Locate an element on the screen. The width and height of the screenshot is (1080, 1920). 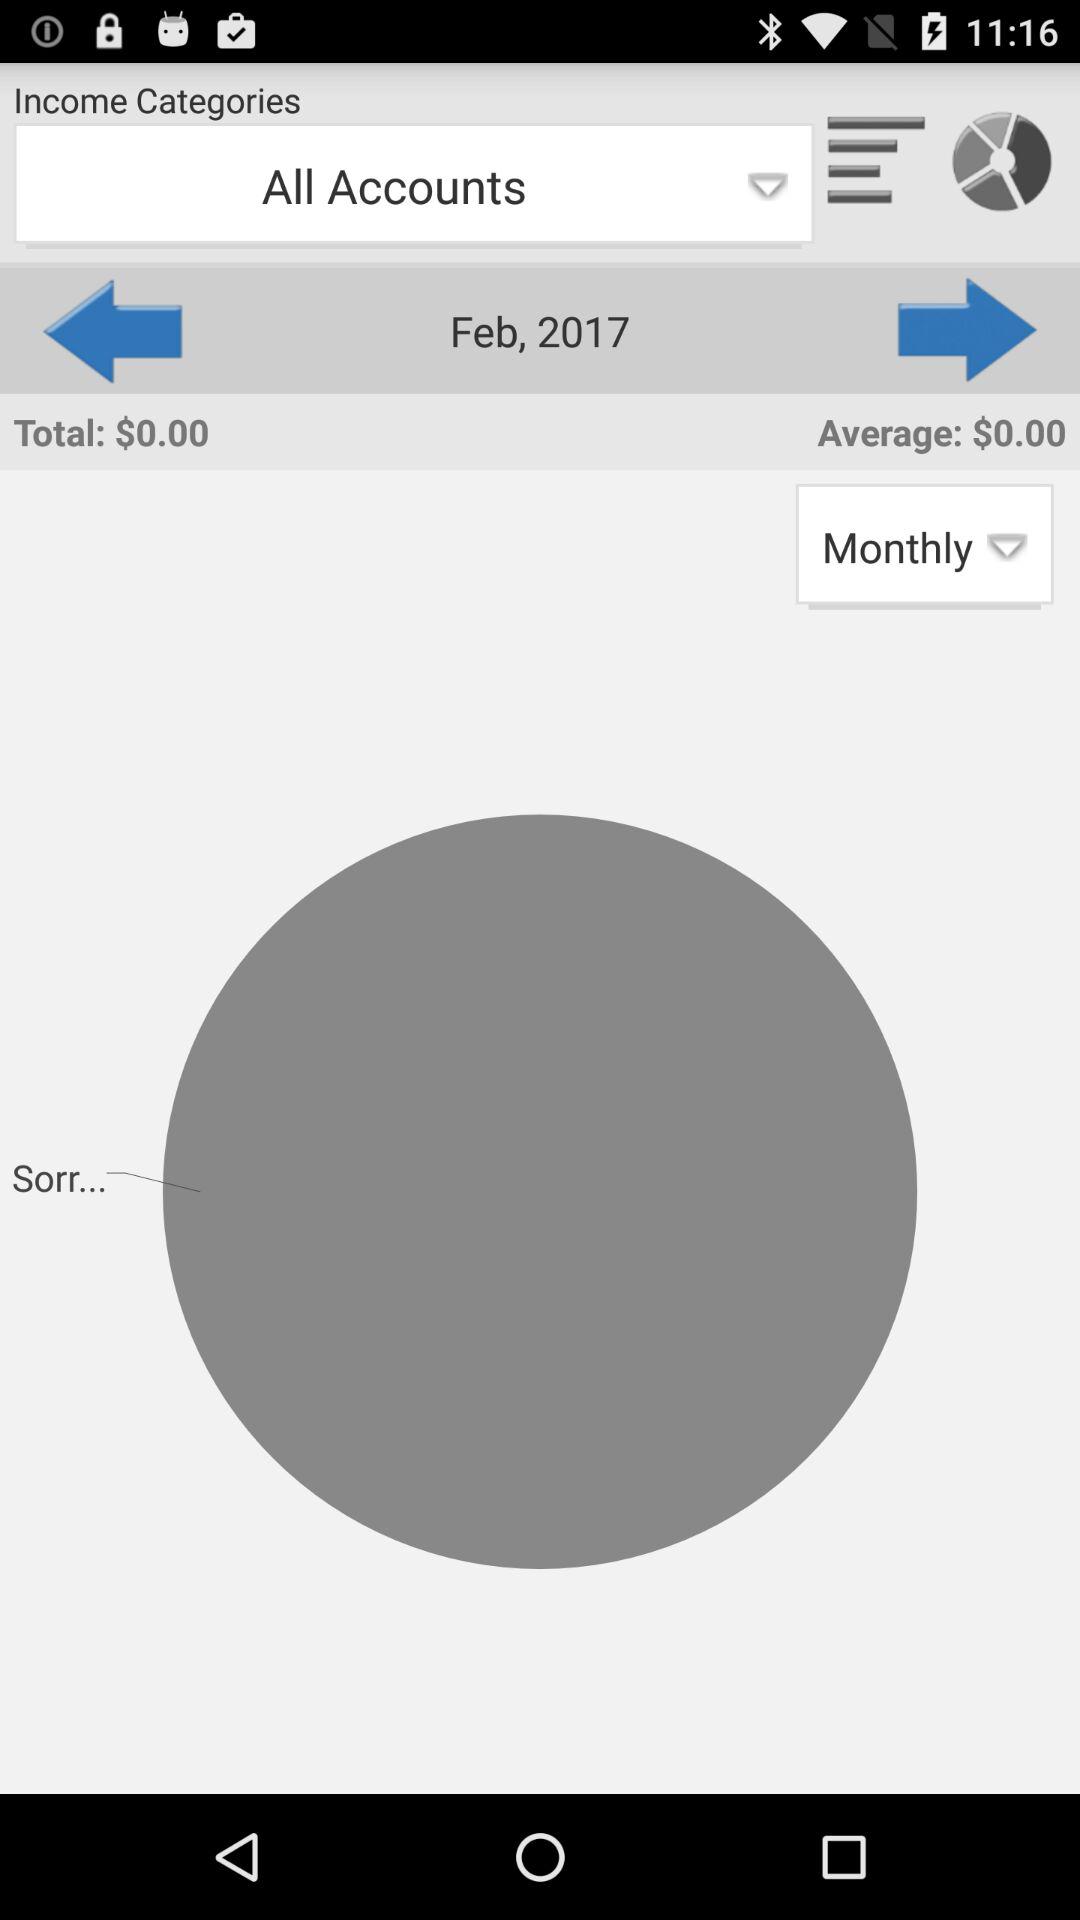
turn off the icon next to the income categories icon is located at coordinates (877, 162).